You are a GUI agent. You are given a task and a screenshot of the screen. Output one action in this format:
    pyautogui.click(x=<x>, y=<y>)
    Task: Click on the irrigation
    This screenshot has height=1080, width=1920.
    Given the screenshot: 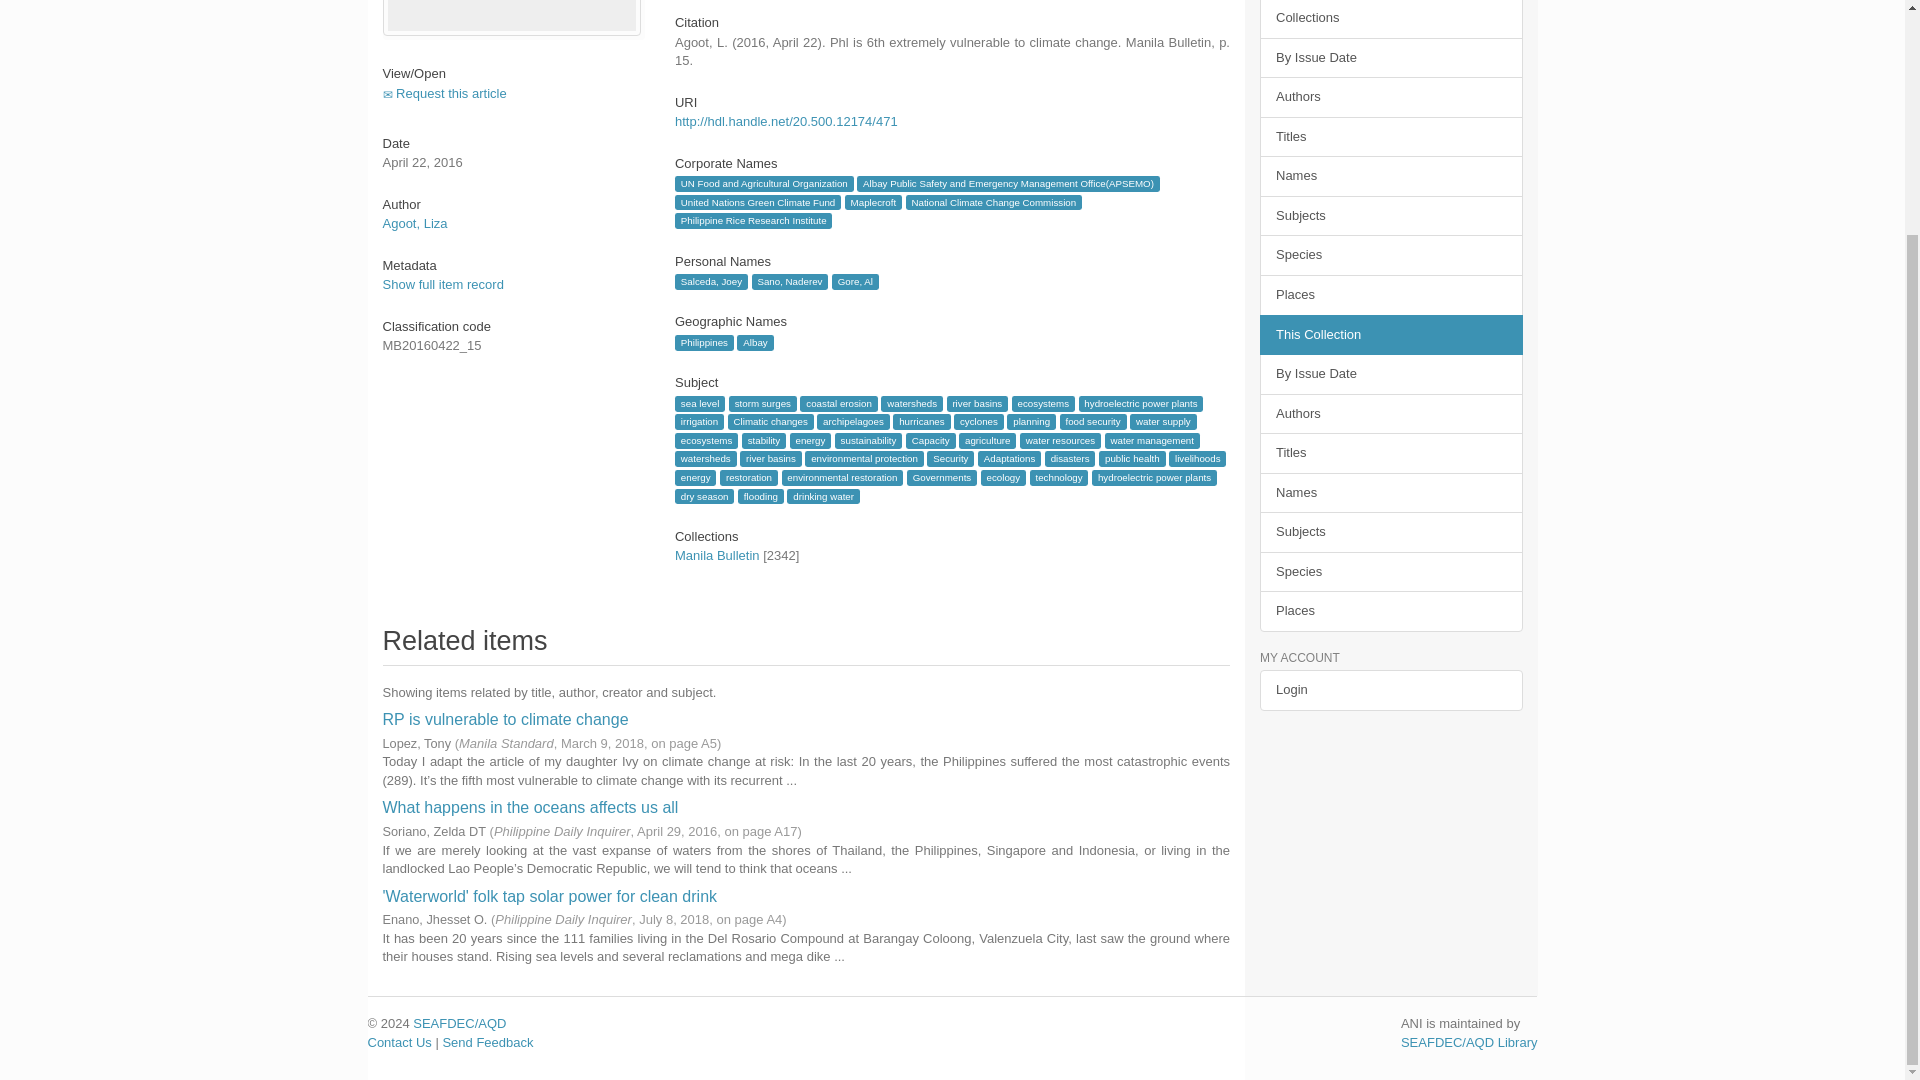 What is the action you would take?
    pyautogui.click(x=699, y=421)
    